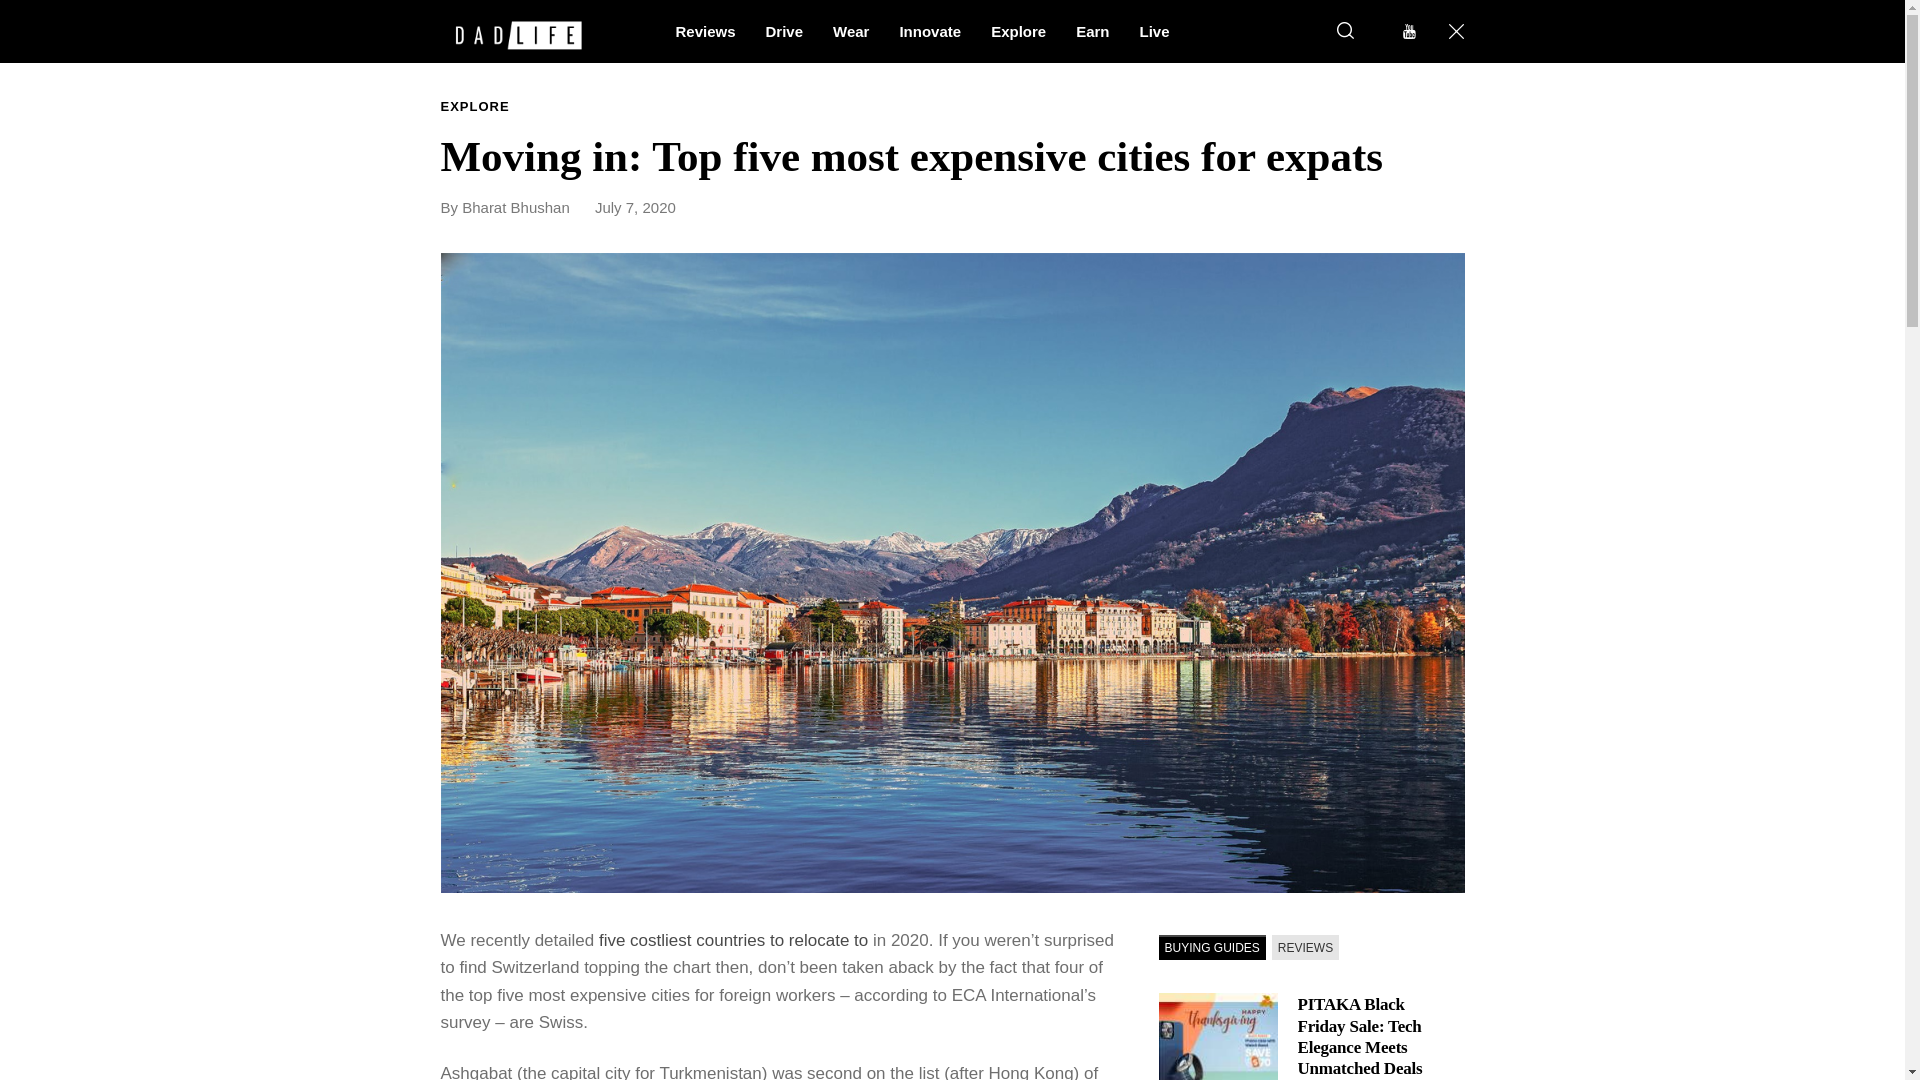  I want to click on Live, so click(1154, 30).